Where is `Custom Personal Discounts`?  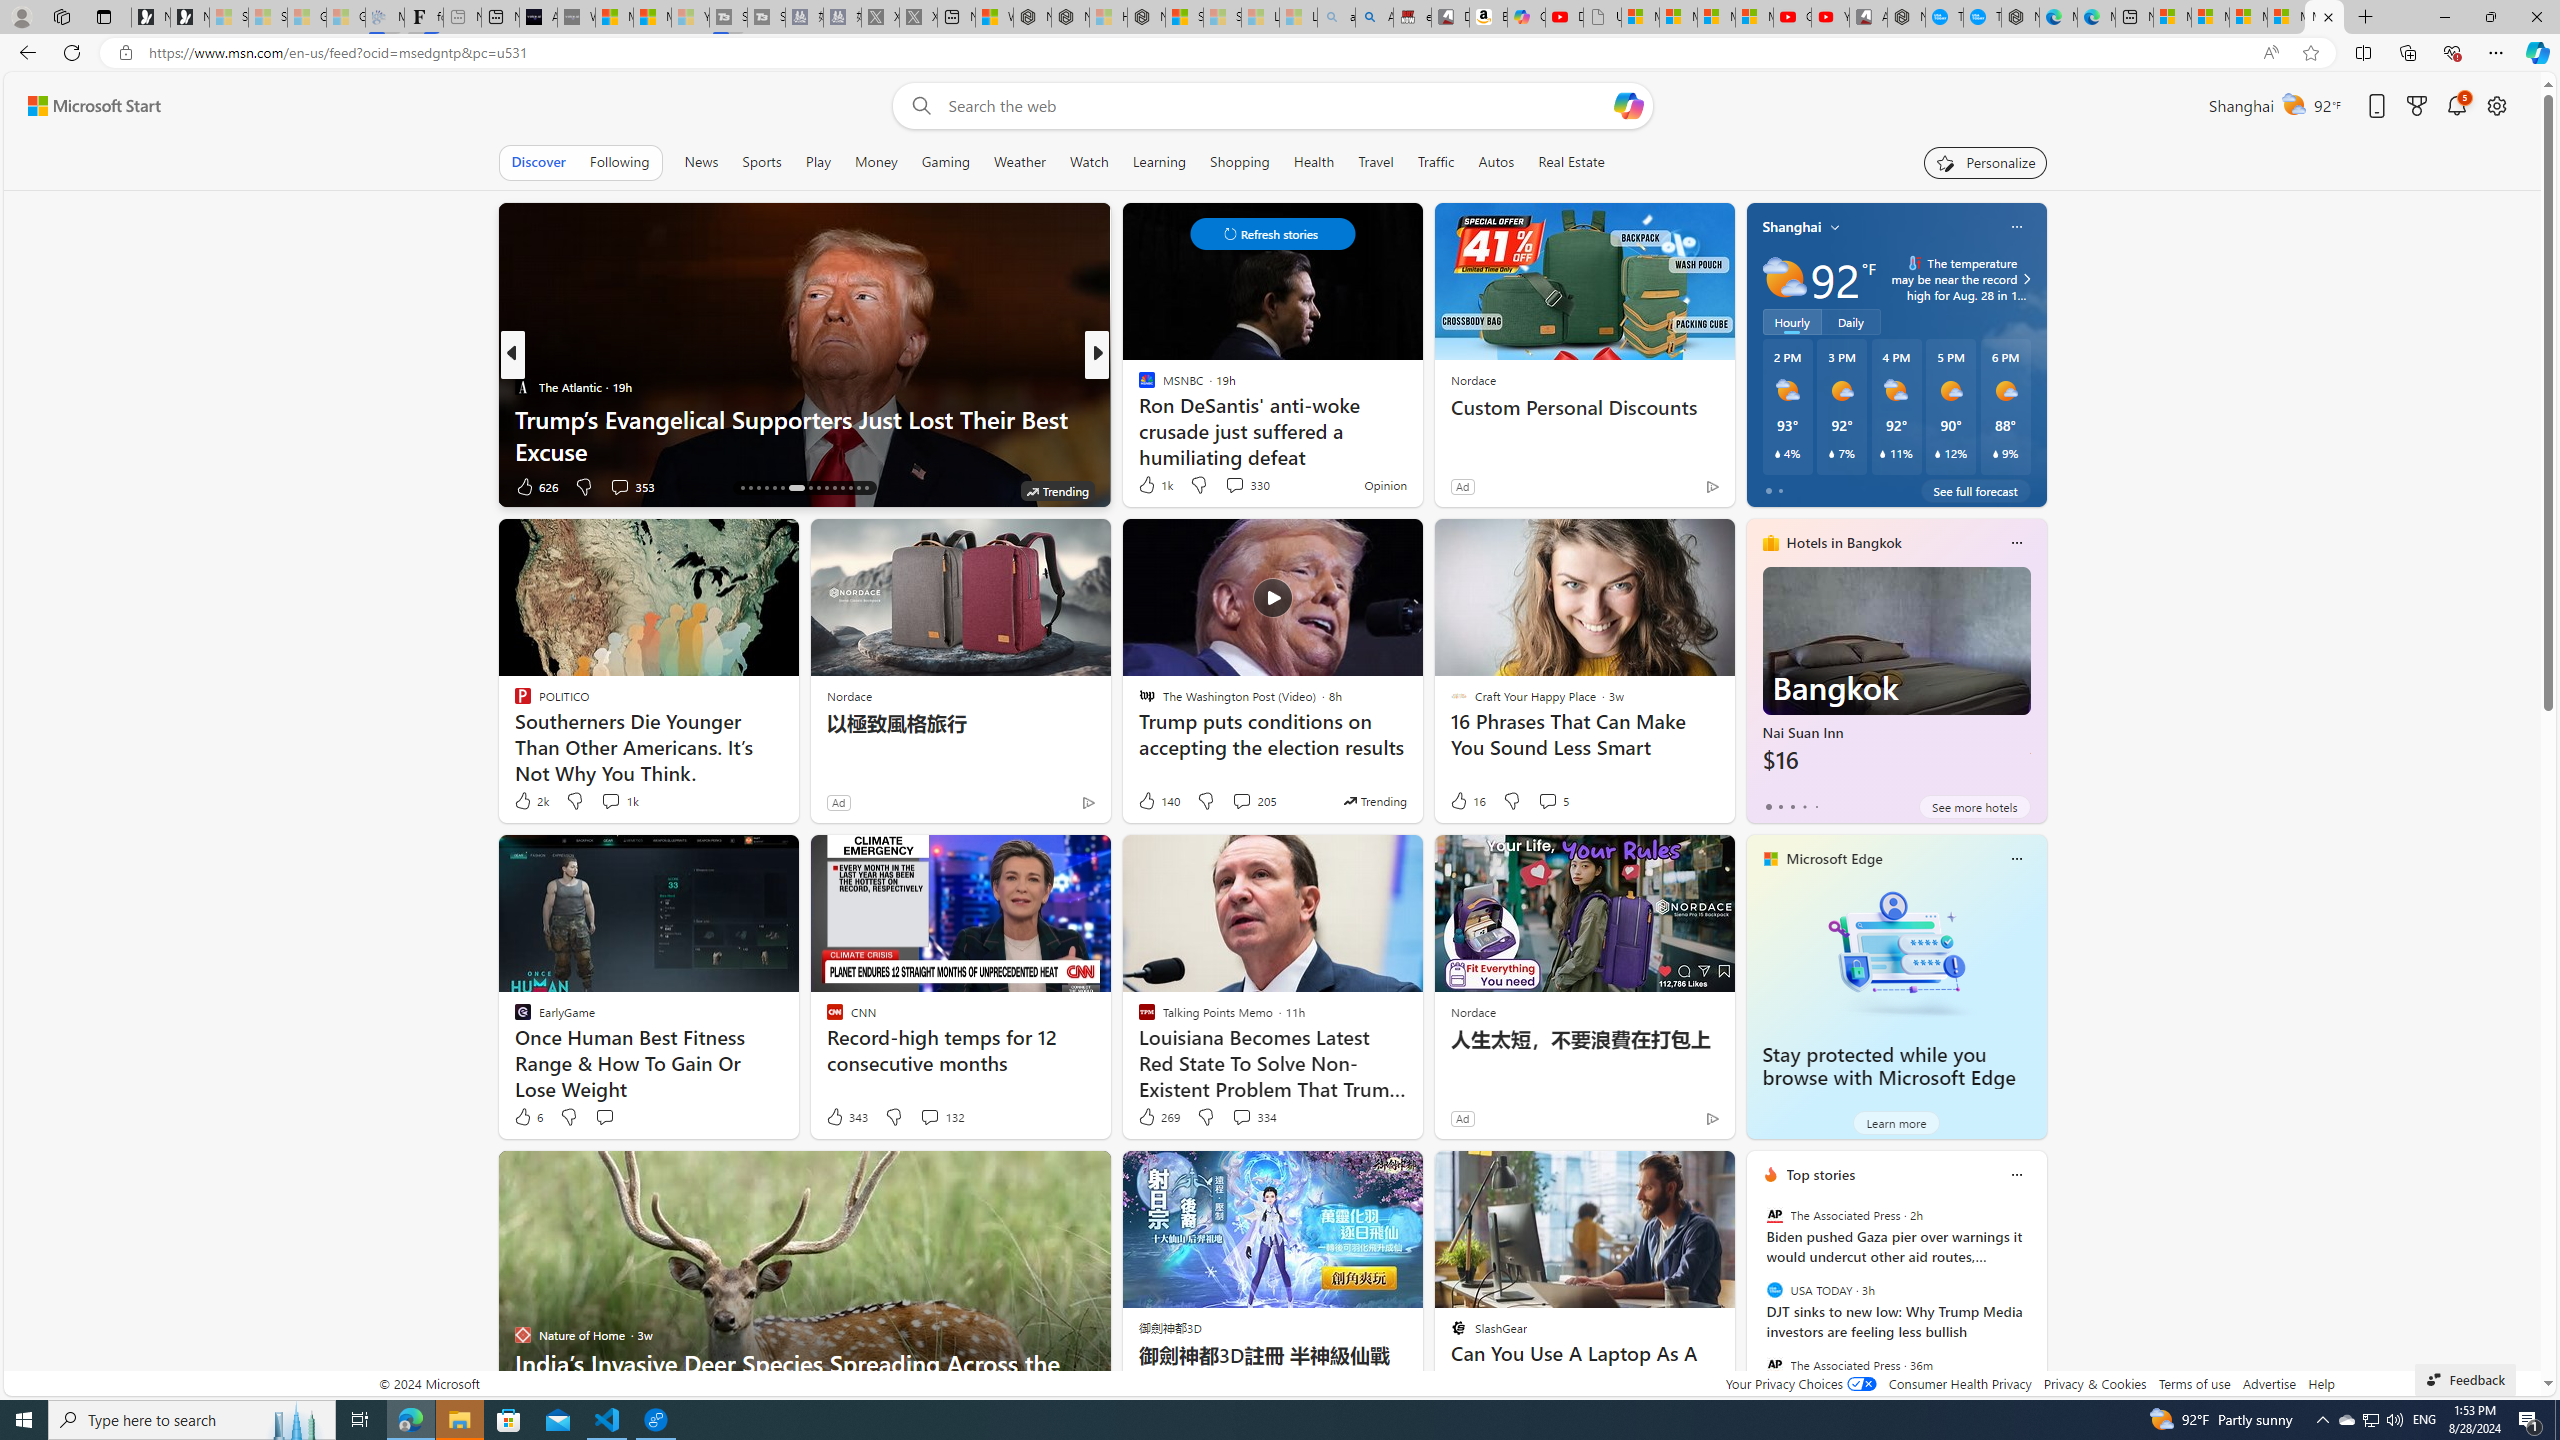
Custom Personal Discounts is located at coordinates (1582, 408).